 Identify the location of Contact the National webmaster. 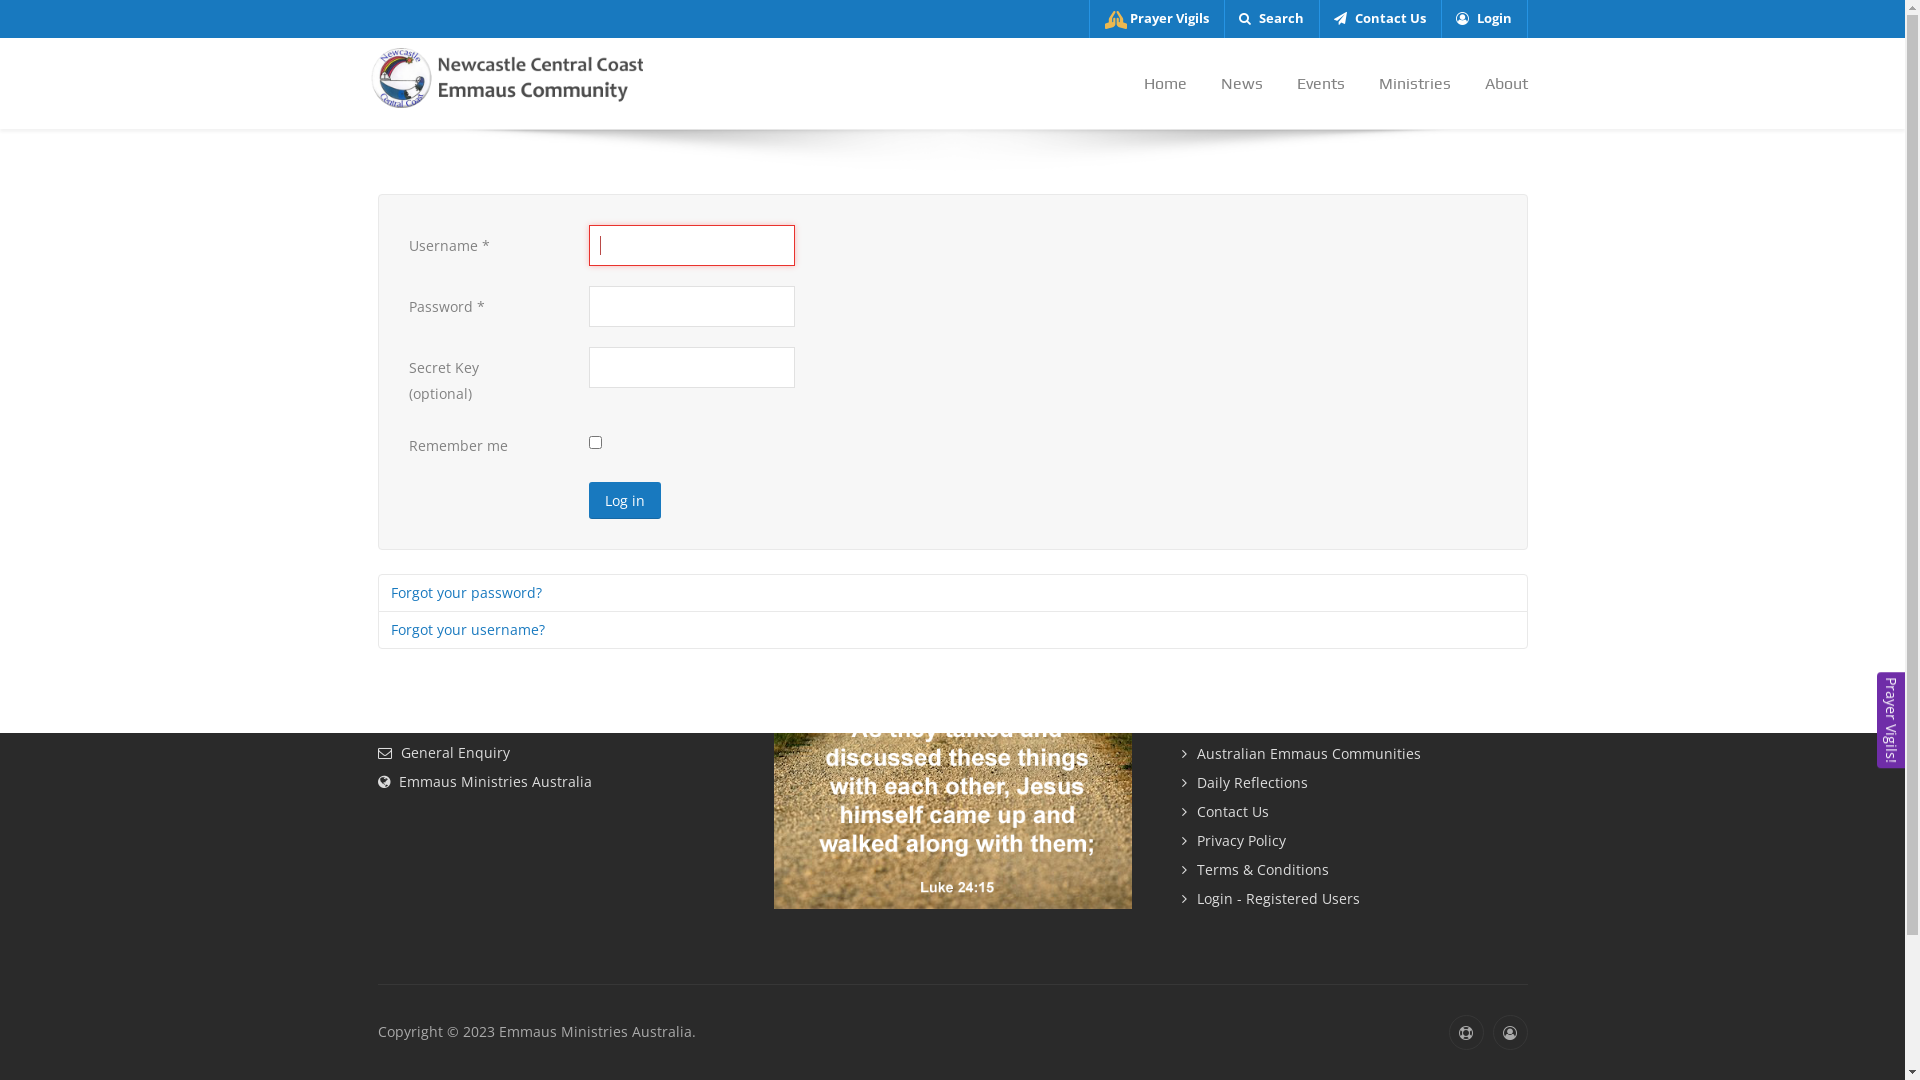
(1466, 1032).